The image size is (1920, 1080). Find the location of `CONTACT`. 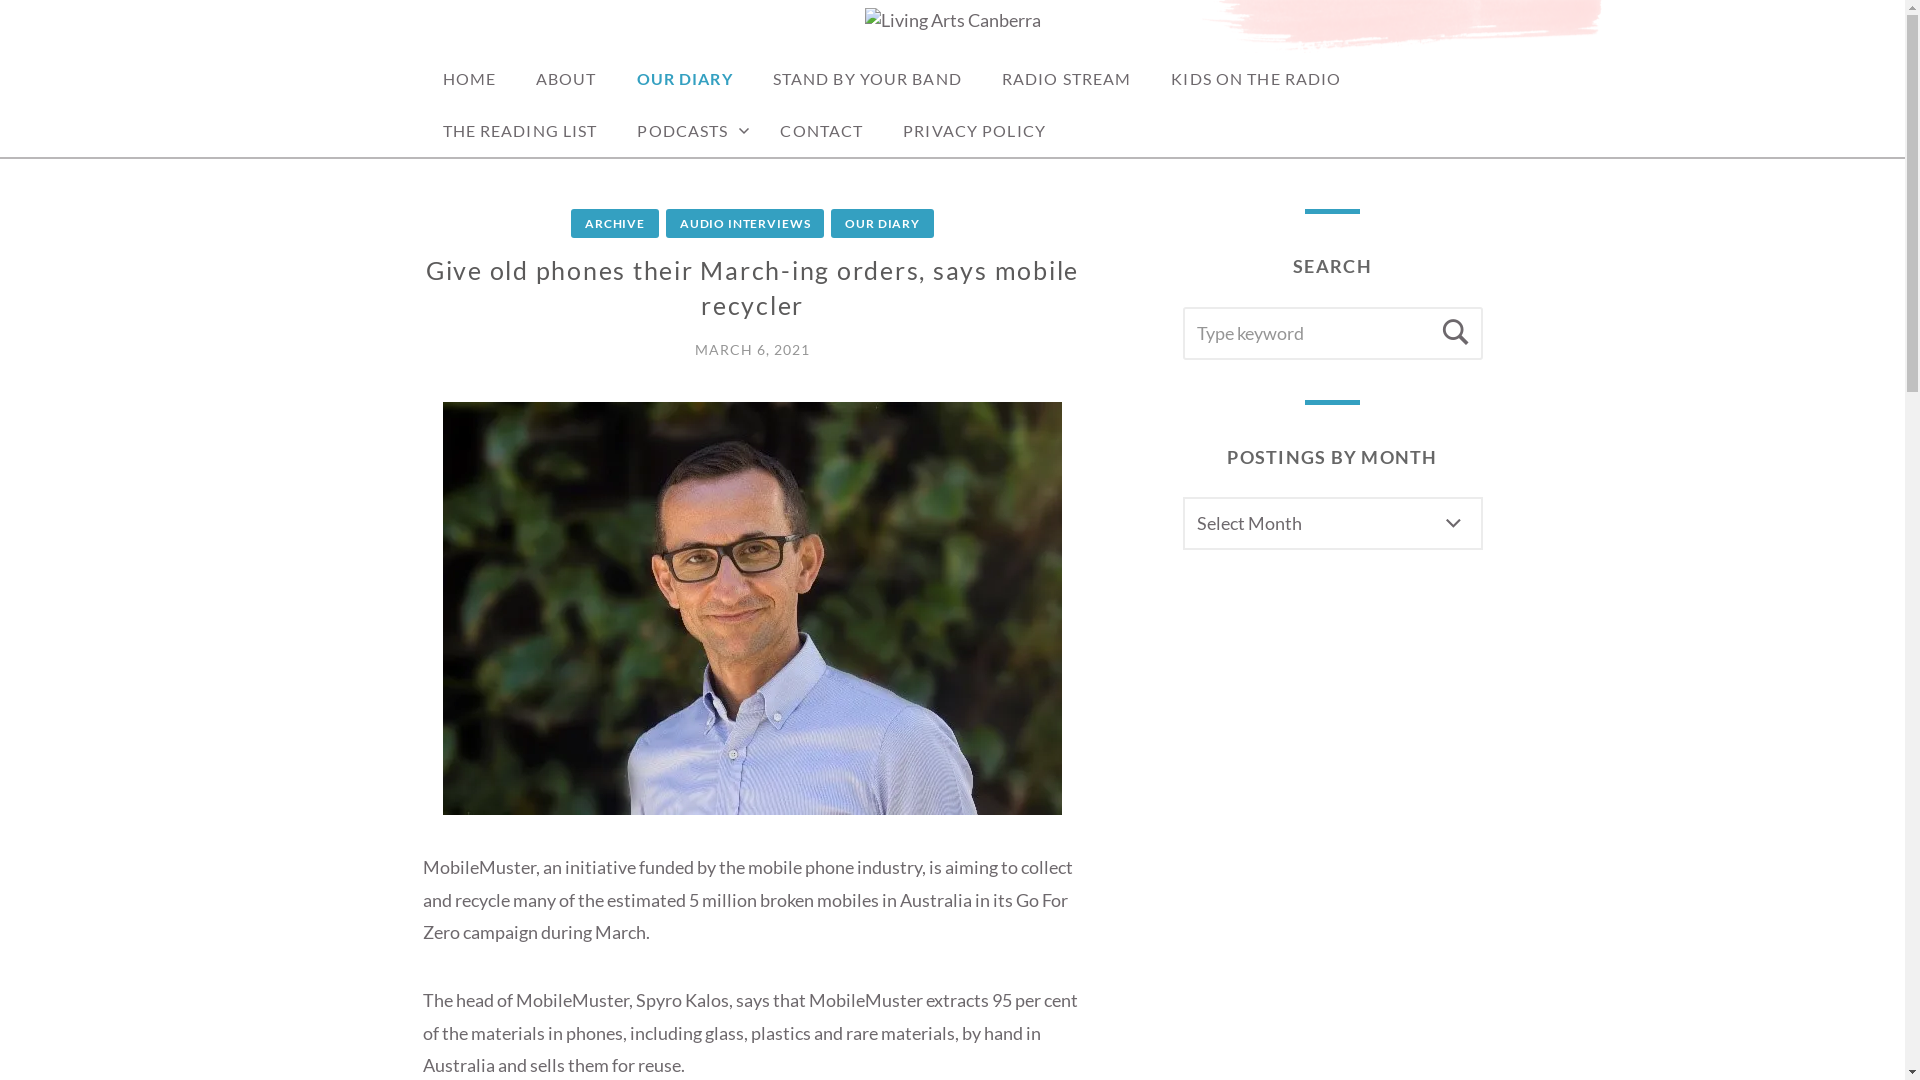

CONTACT is located at coordinates (822, 131).